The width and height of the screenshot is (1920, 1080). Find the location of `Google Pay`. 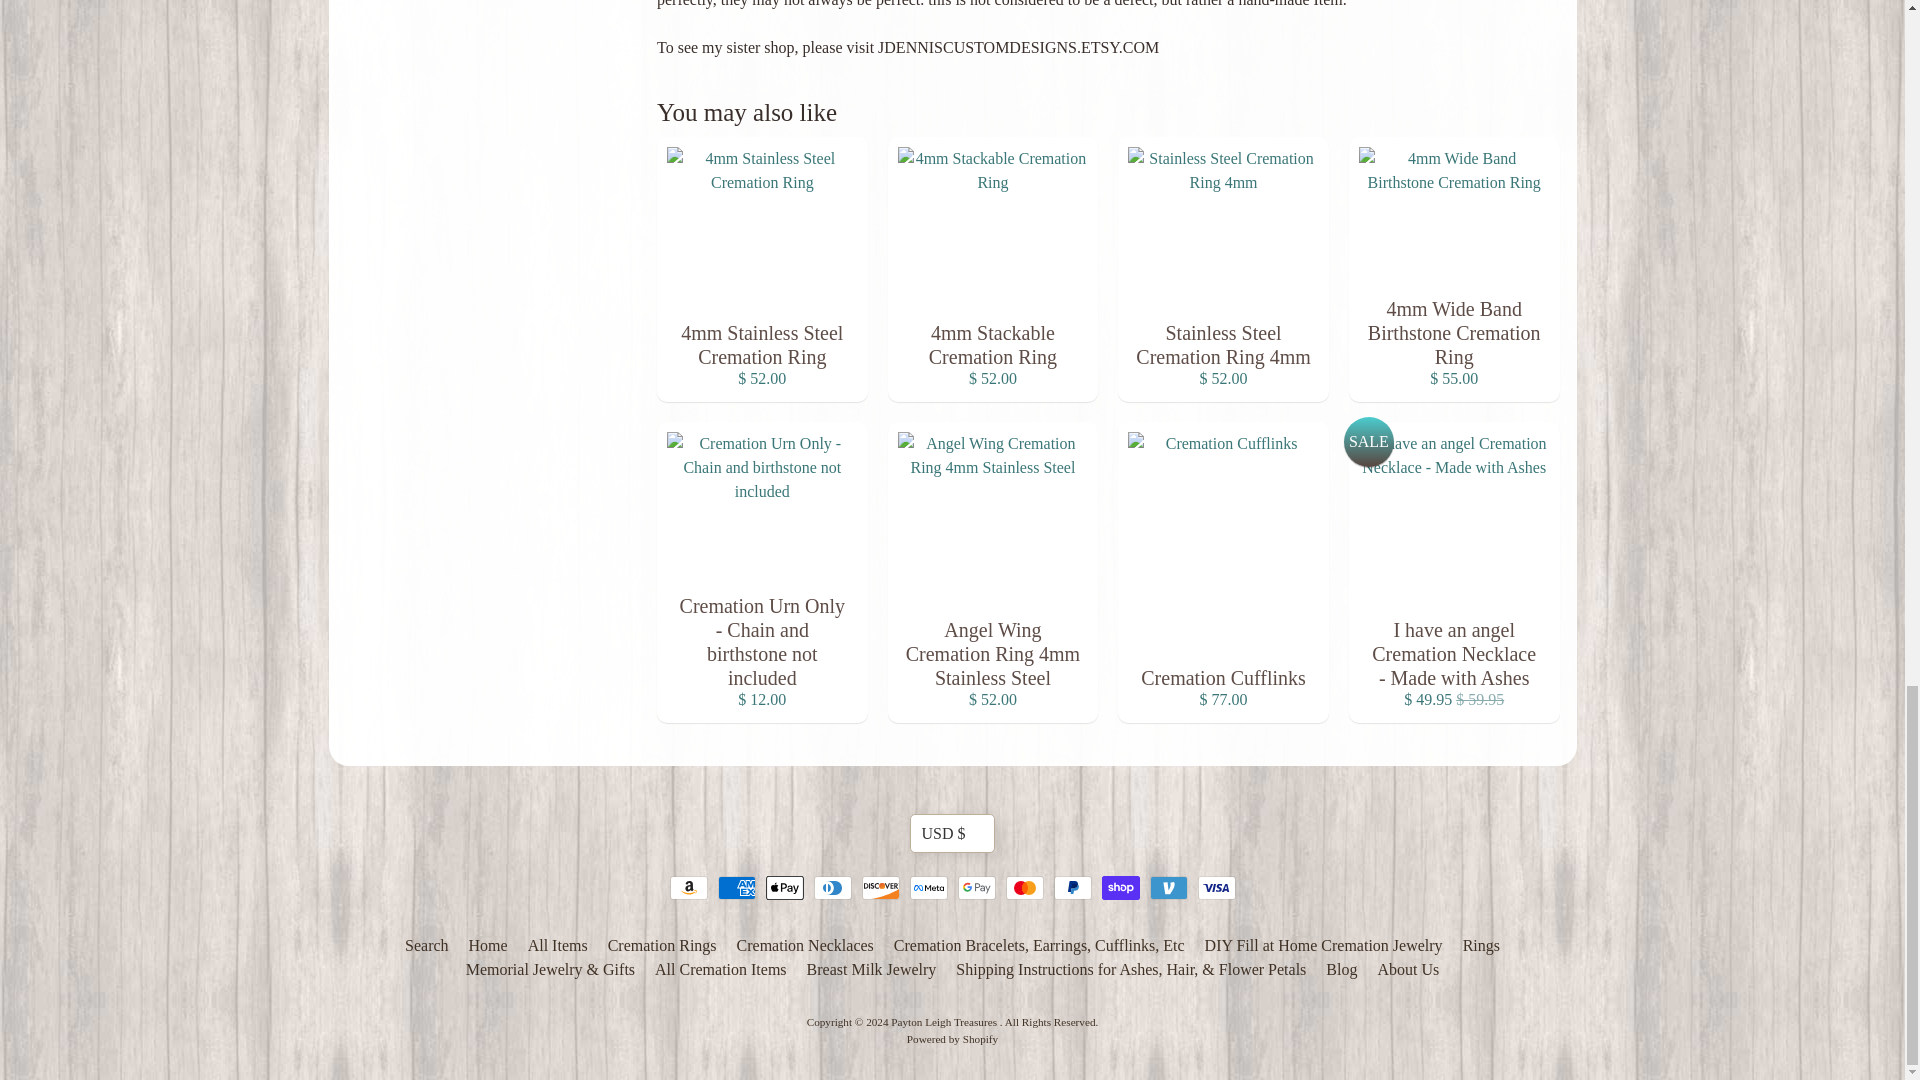

Google Pay is located at coordinates (977, 887).